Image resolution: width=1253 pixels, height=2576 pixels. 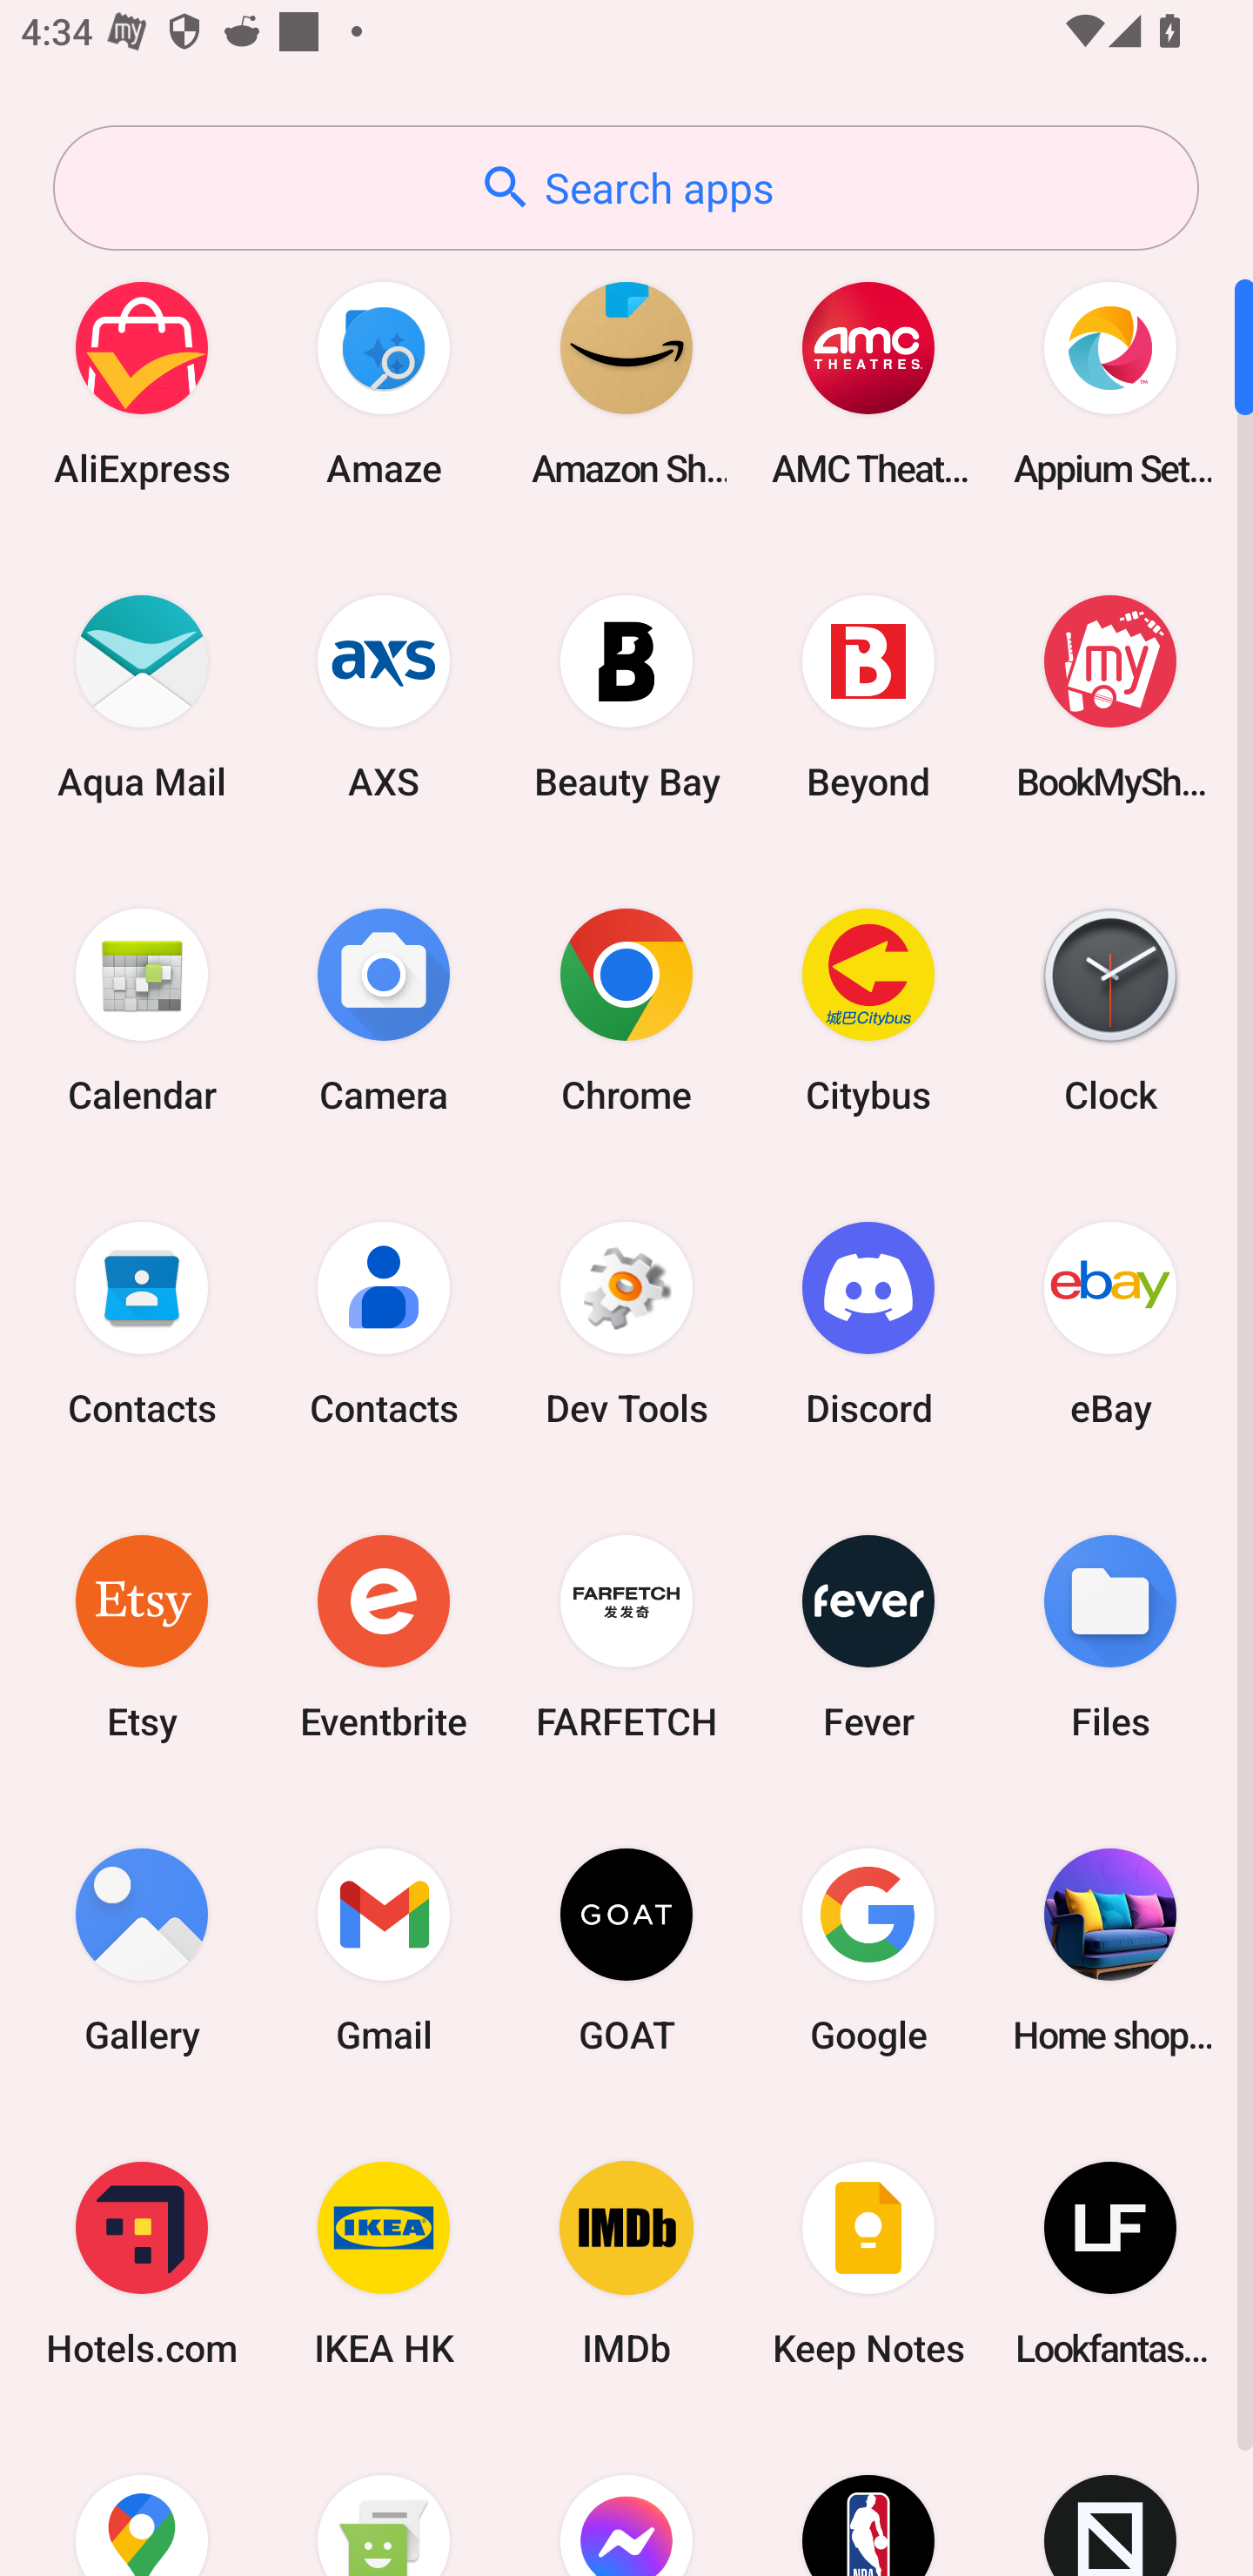 What do you see at coordinates (1110, 1323) in the screenshot?
I see `eBay` at bounding box center [1110, 1323].